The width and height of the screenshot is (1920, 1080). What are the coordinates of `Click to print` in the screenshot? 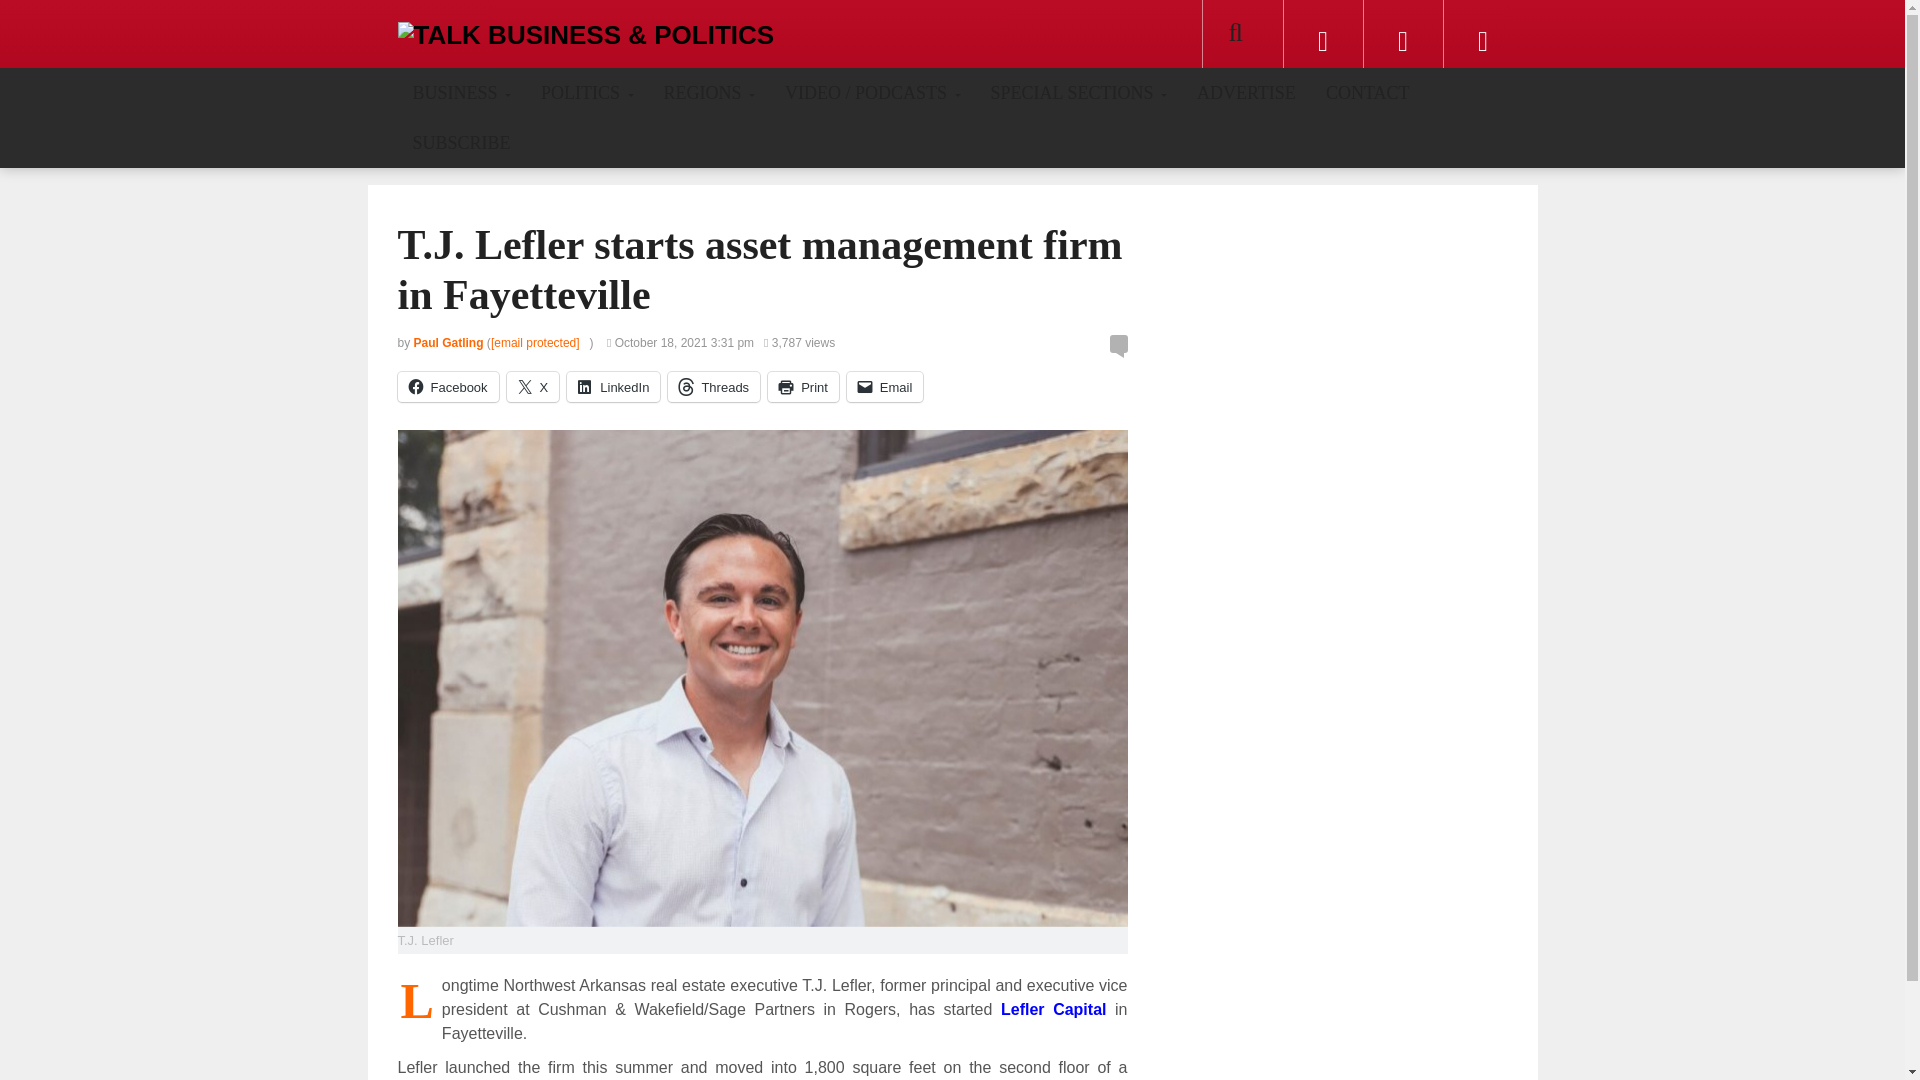 It's located at (804, 386).